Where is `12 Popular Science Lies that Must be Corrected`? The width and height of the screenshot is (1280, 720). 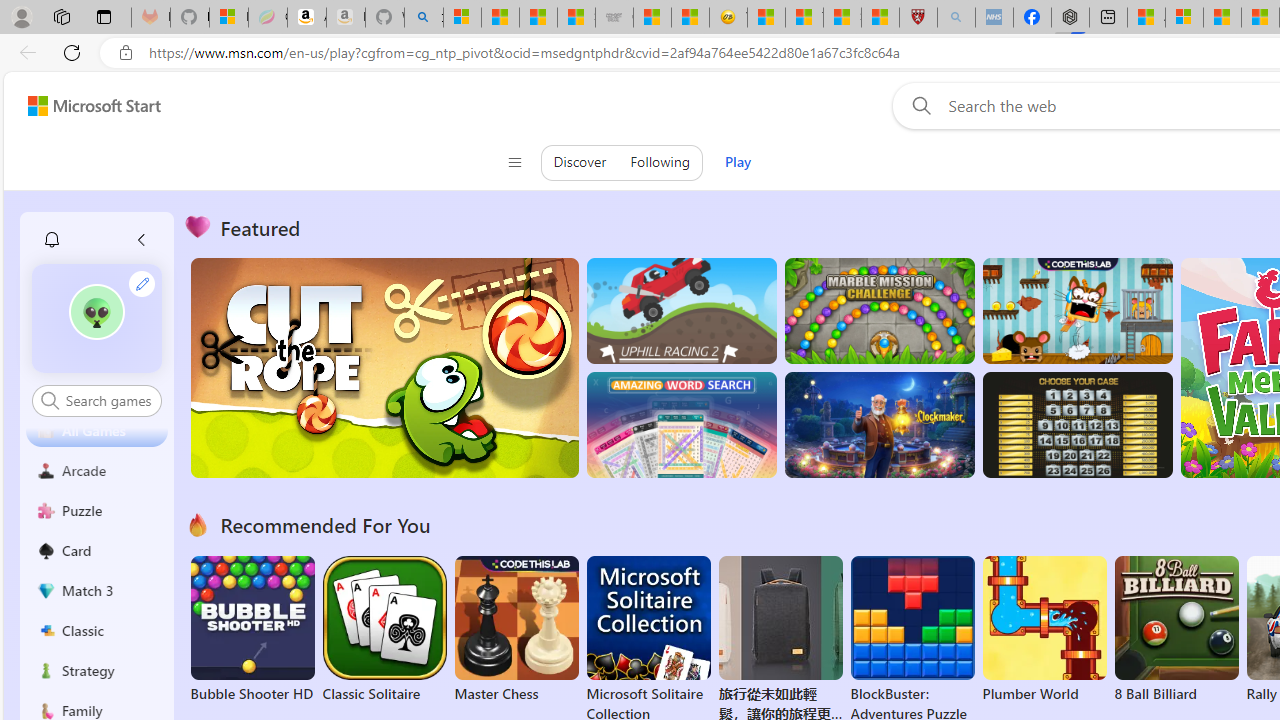
12 Popular Science Lies that Must be Corrected is located at coordinates (880, 18).